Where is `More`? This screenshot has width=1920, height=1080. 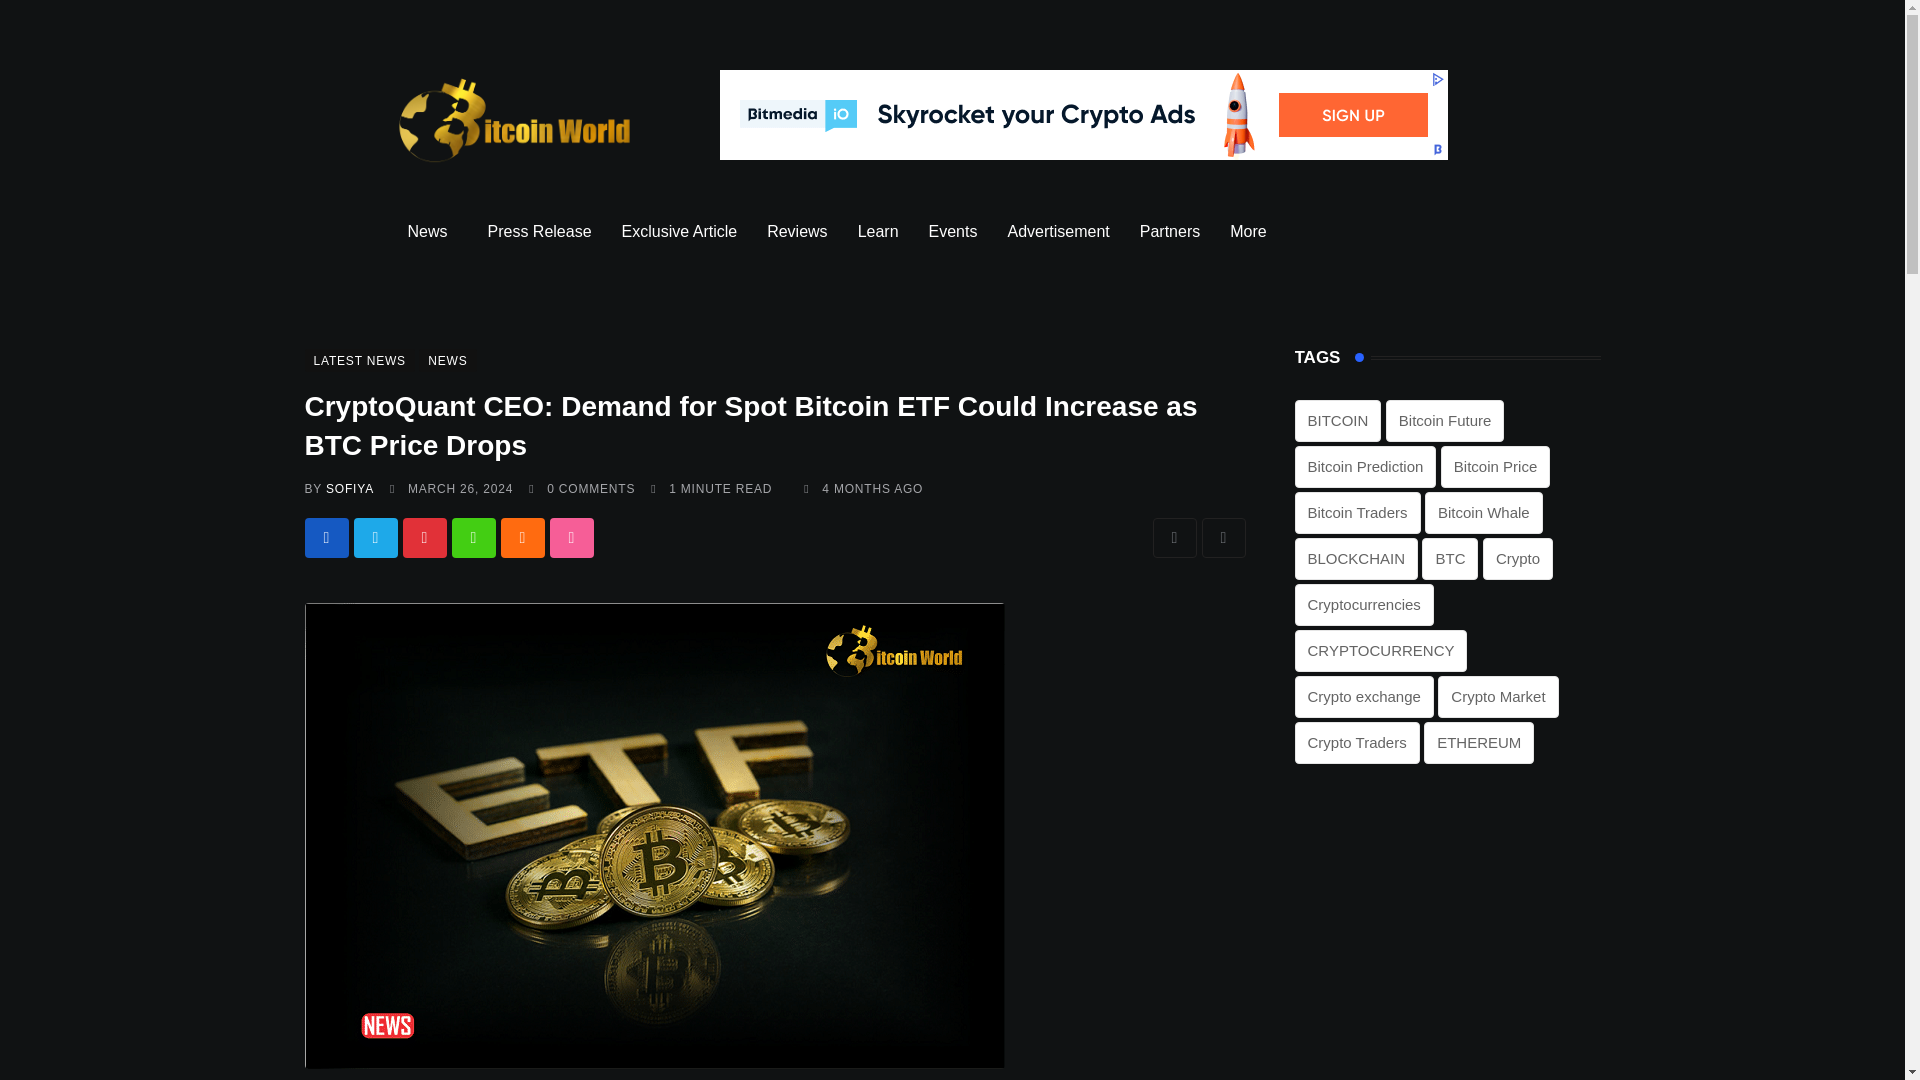 More is located at coordinates (1252, 232).